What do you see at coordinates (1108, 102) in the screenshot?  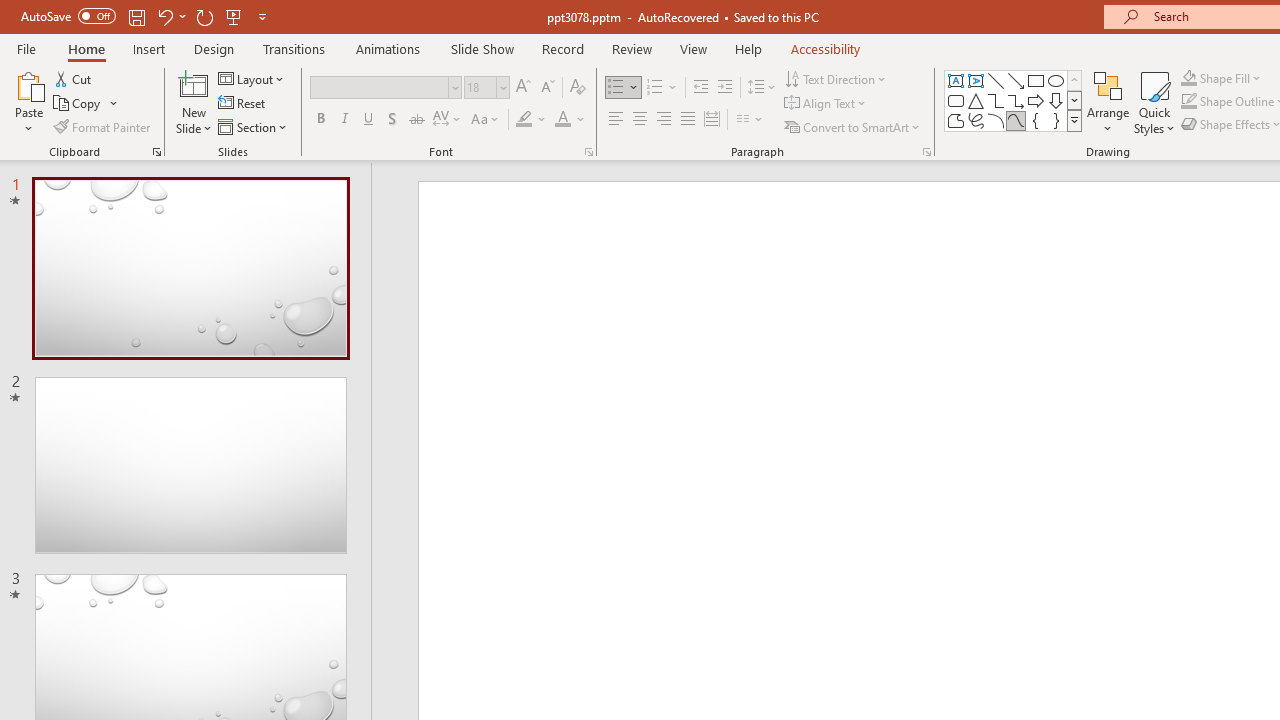 I see `Arrange` at bounding box center [1108, 102].